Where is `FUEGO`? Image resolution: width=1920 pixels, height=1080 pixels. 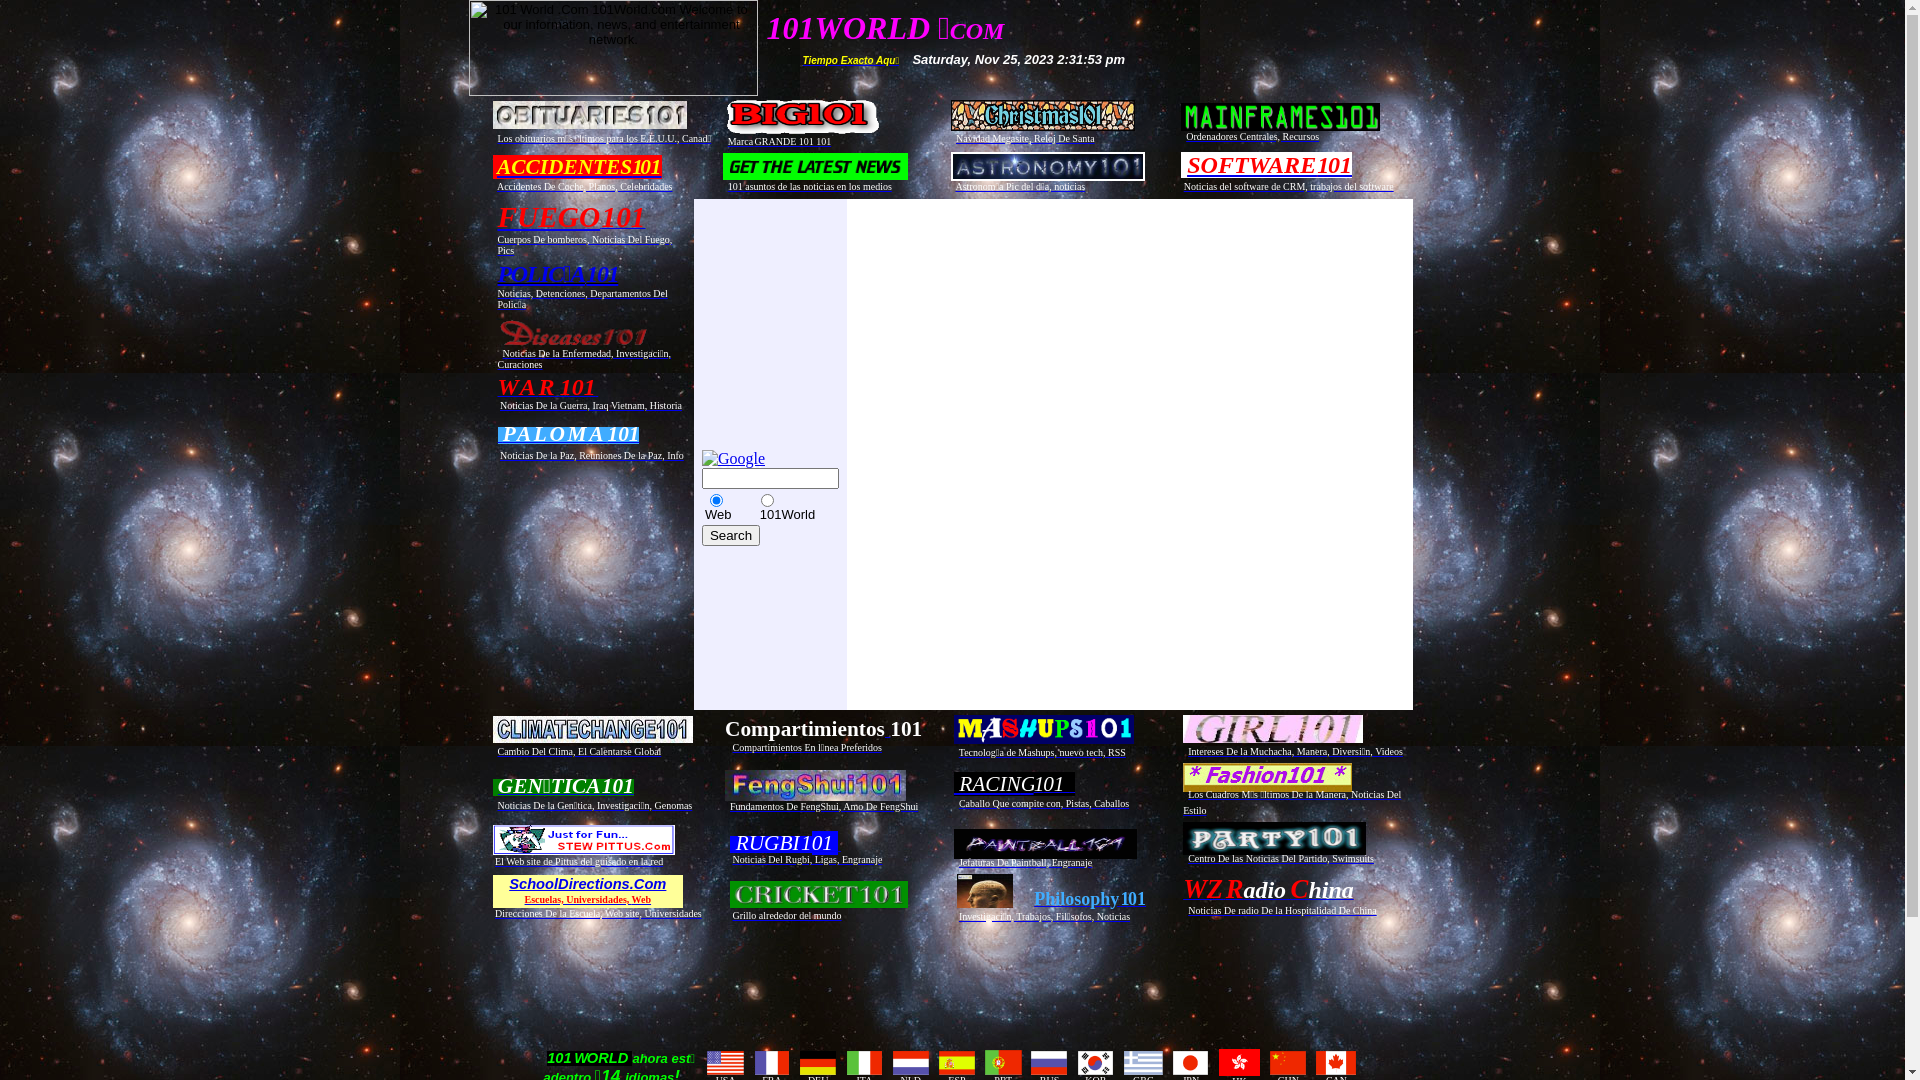
FUEGO is located at coordinates (550, 217).